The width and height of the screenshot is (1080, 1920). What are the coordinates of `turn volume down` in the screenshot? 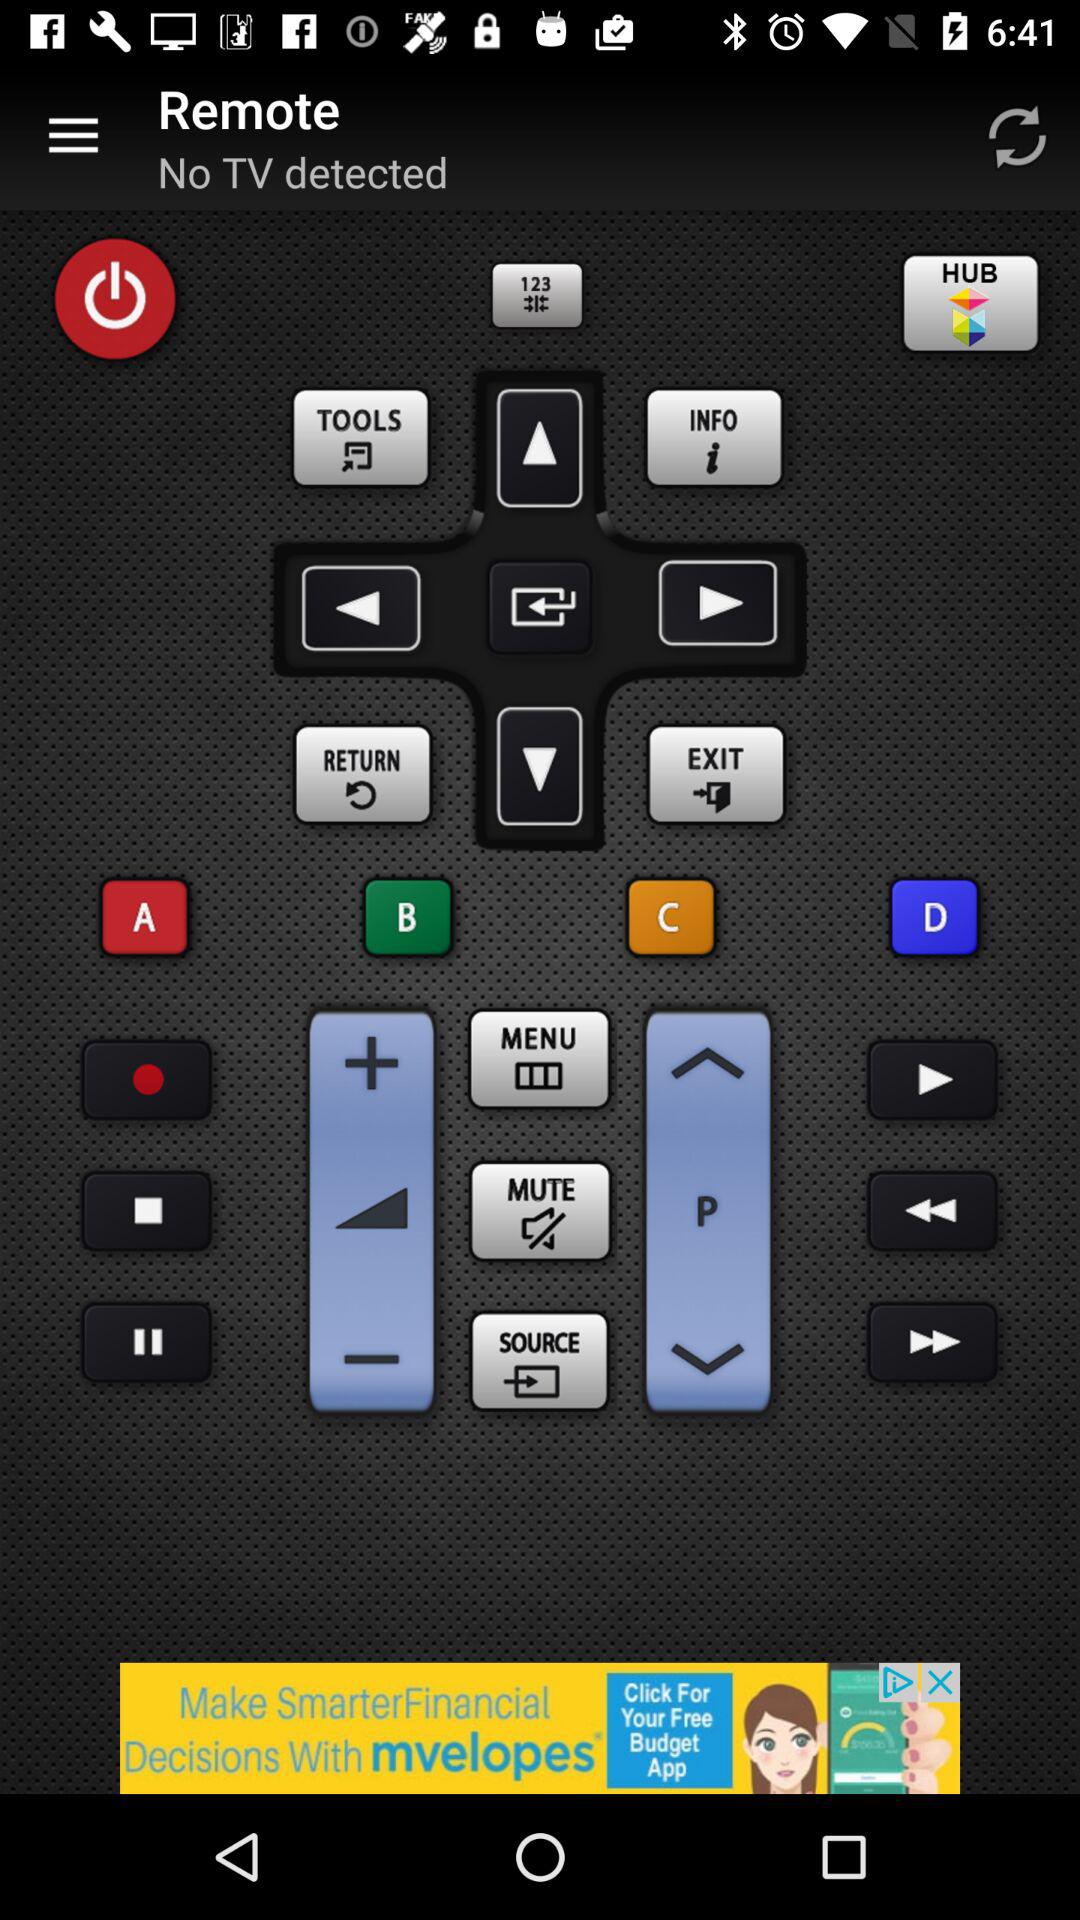 It's located at (372, 1359).